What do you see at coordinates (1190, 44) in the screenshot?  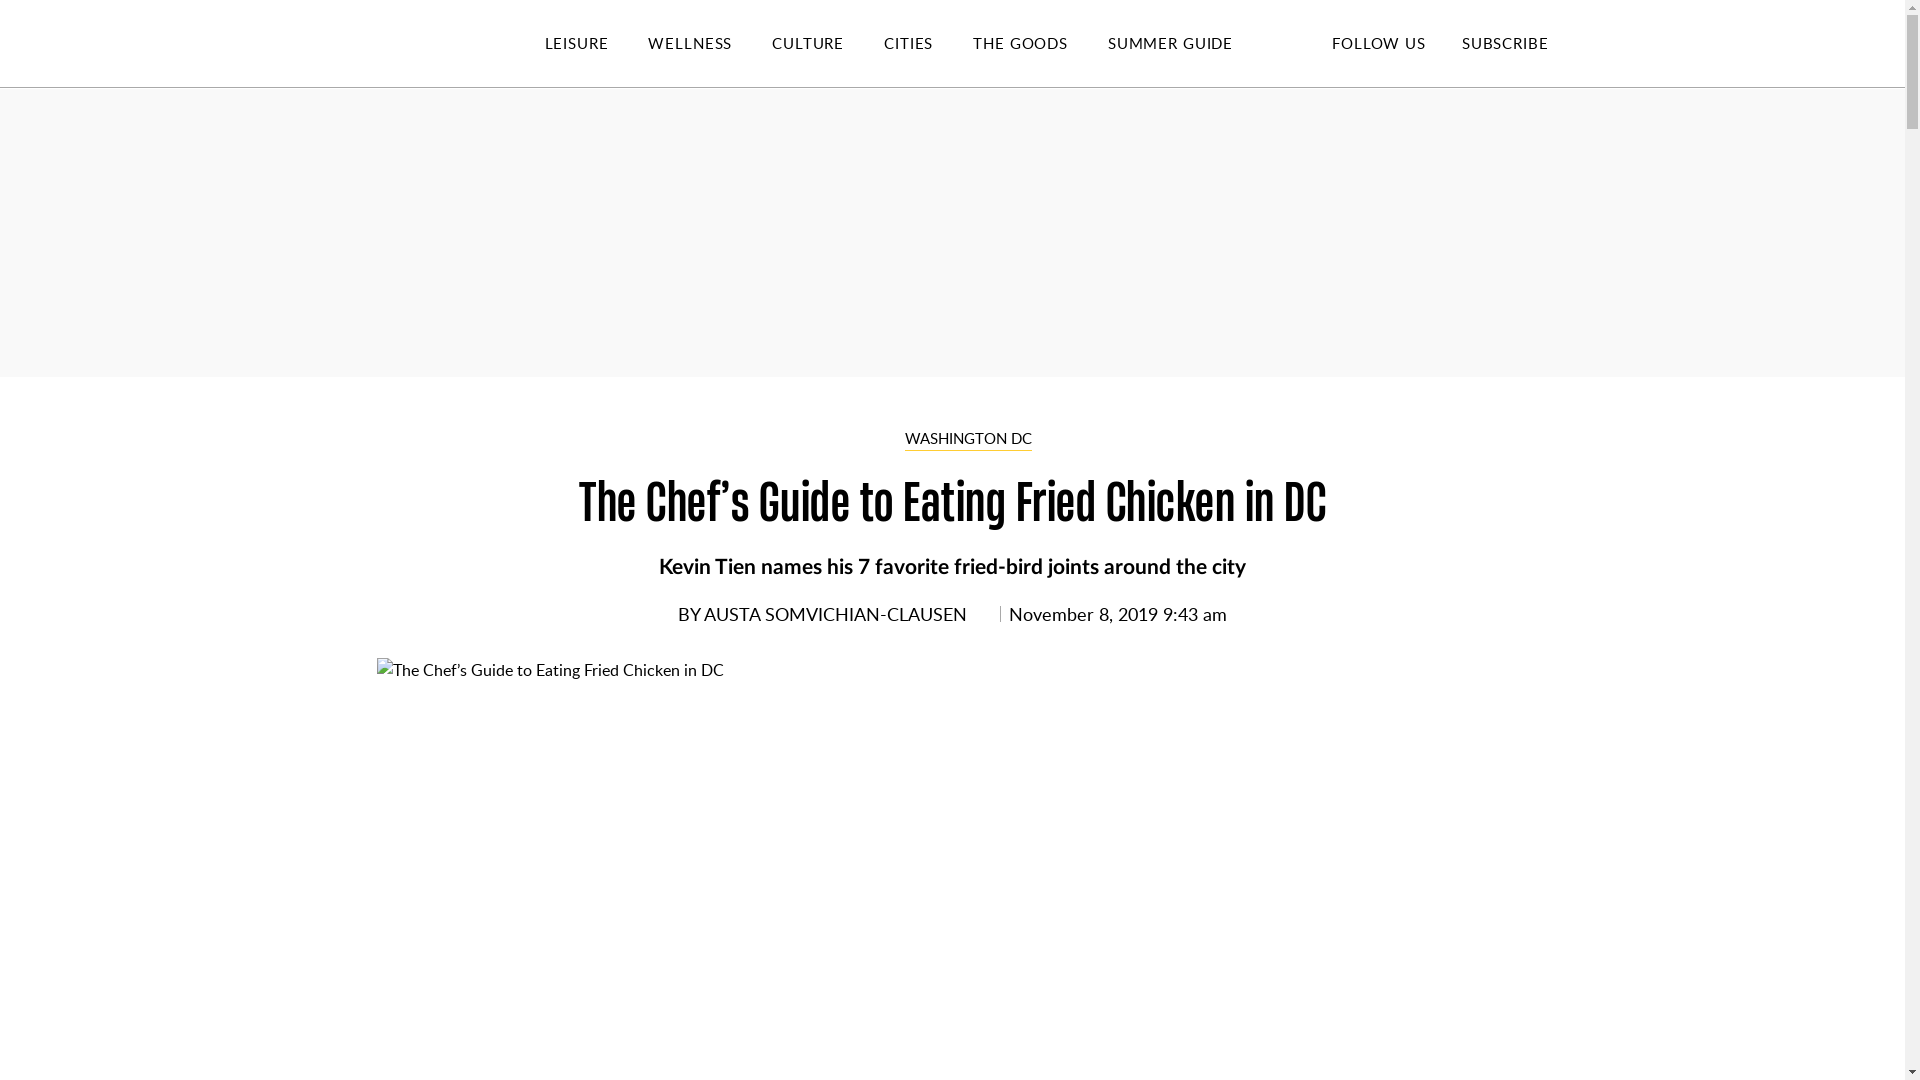 I see `SUMMER GUIDE` at bounding box center [1190, 44].